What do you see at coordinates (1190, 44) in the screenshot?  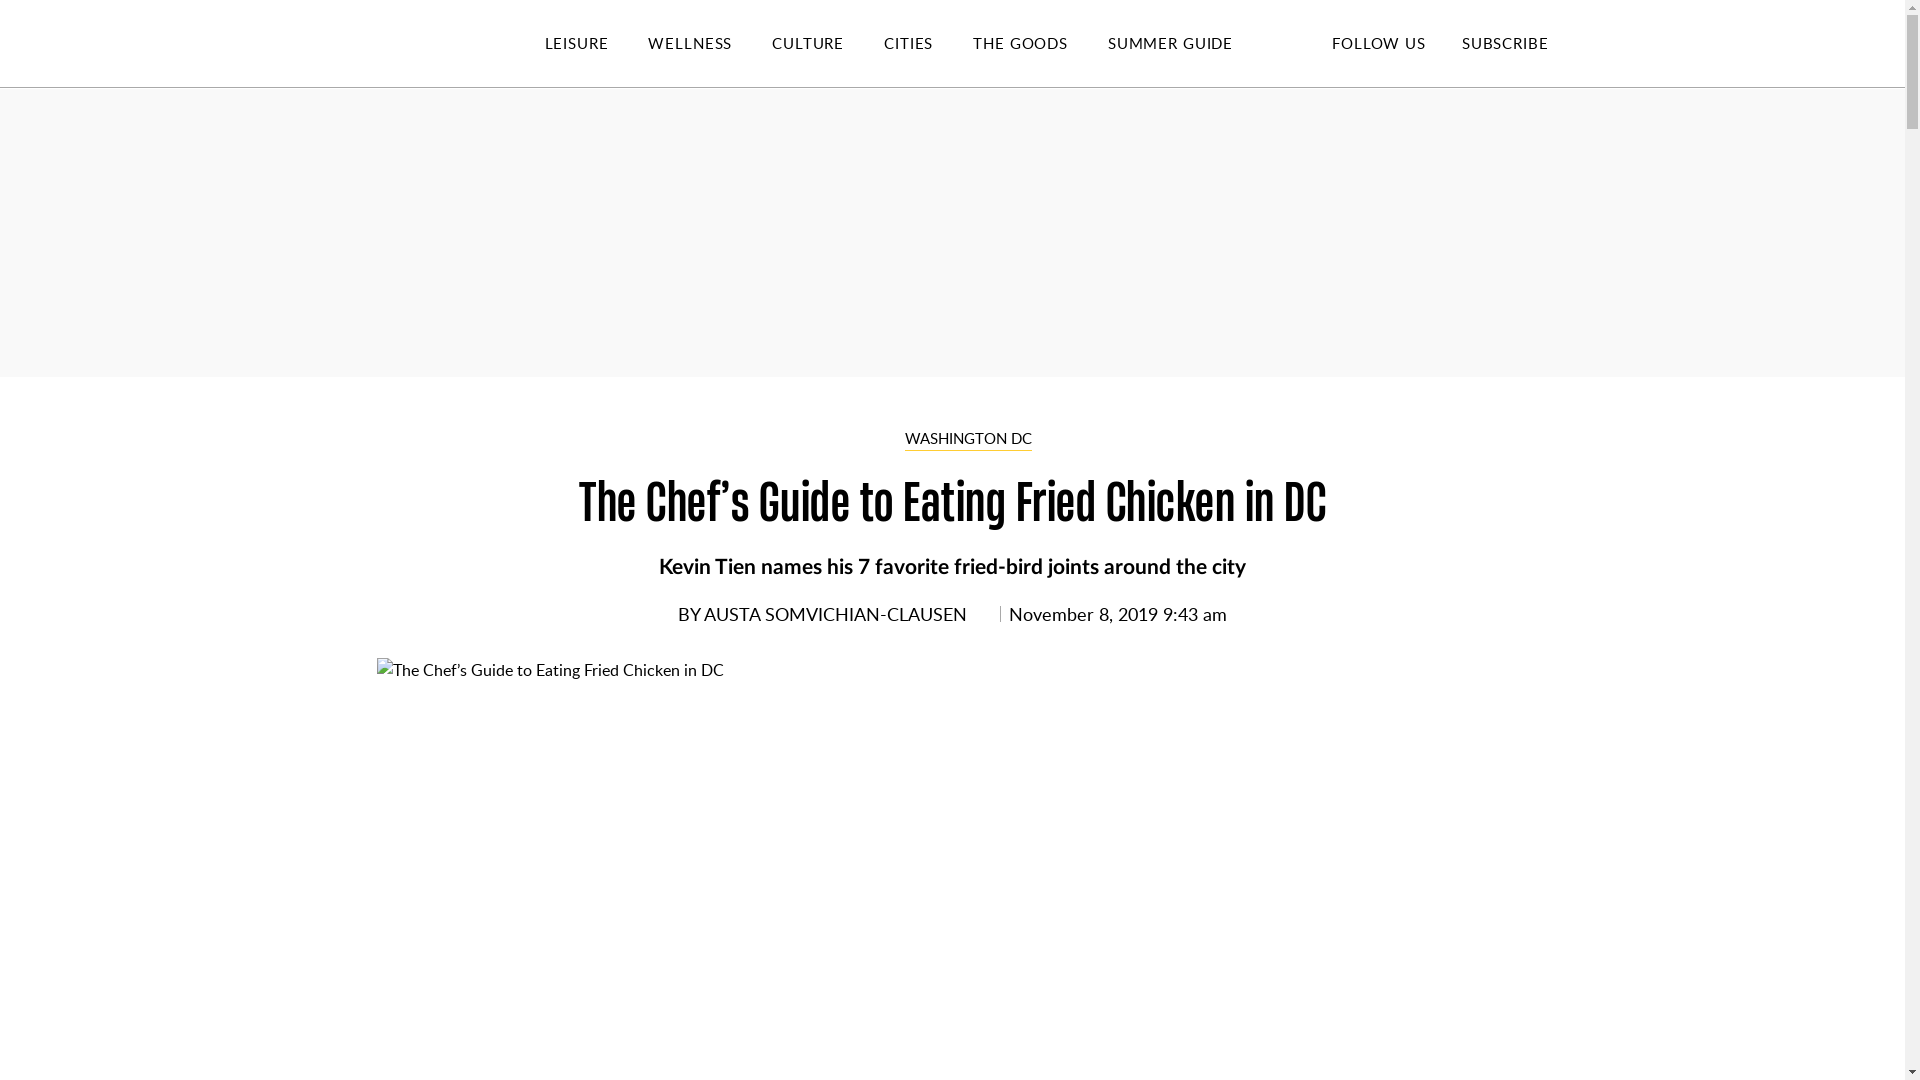 I see `SUMMER GUIDE` at bounding box center [1190, 44].